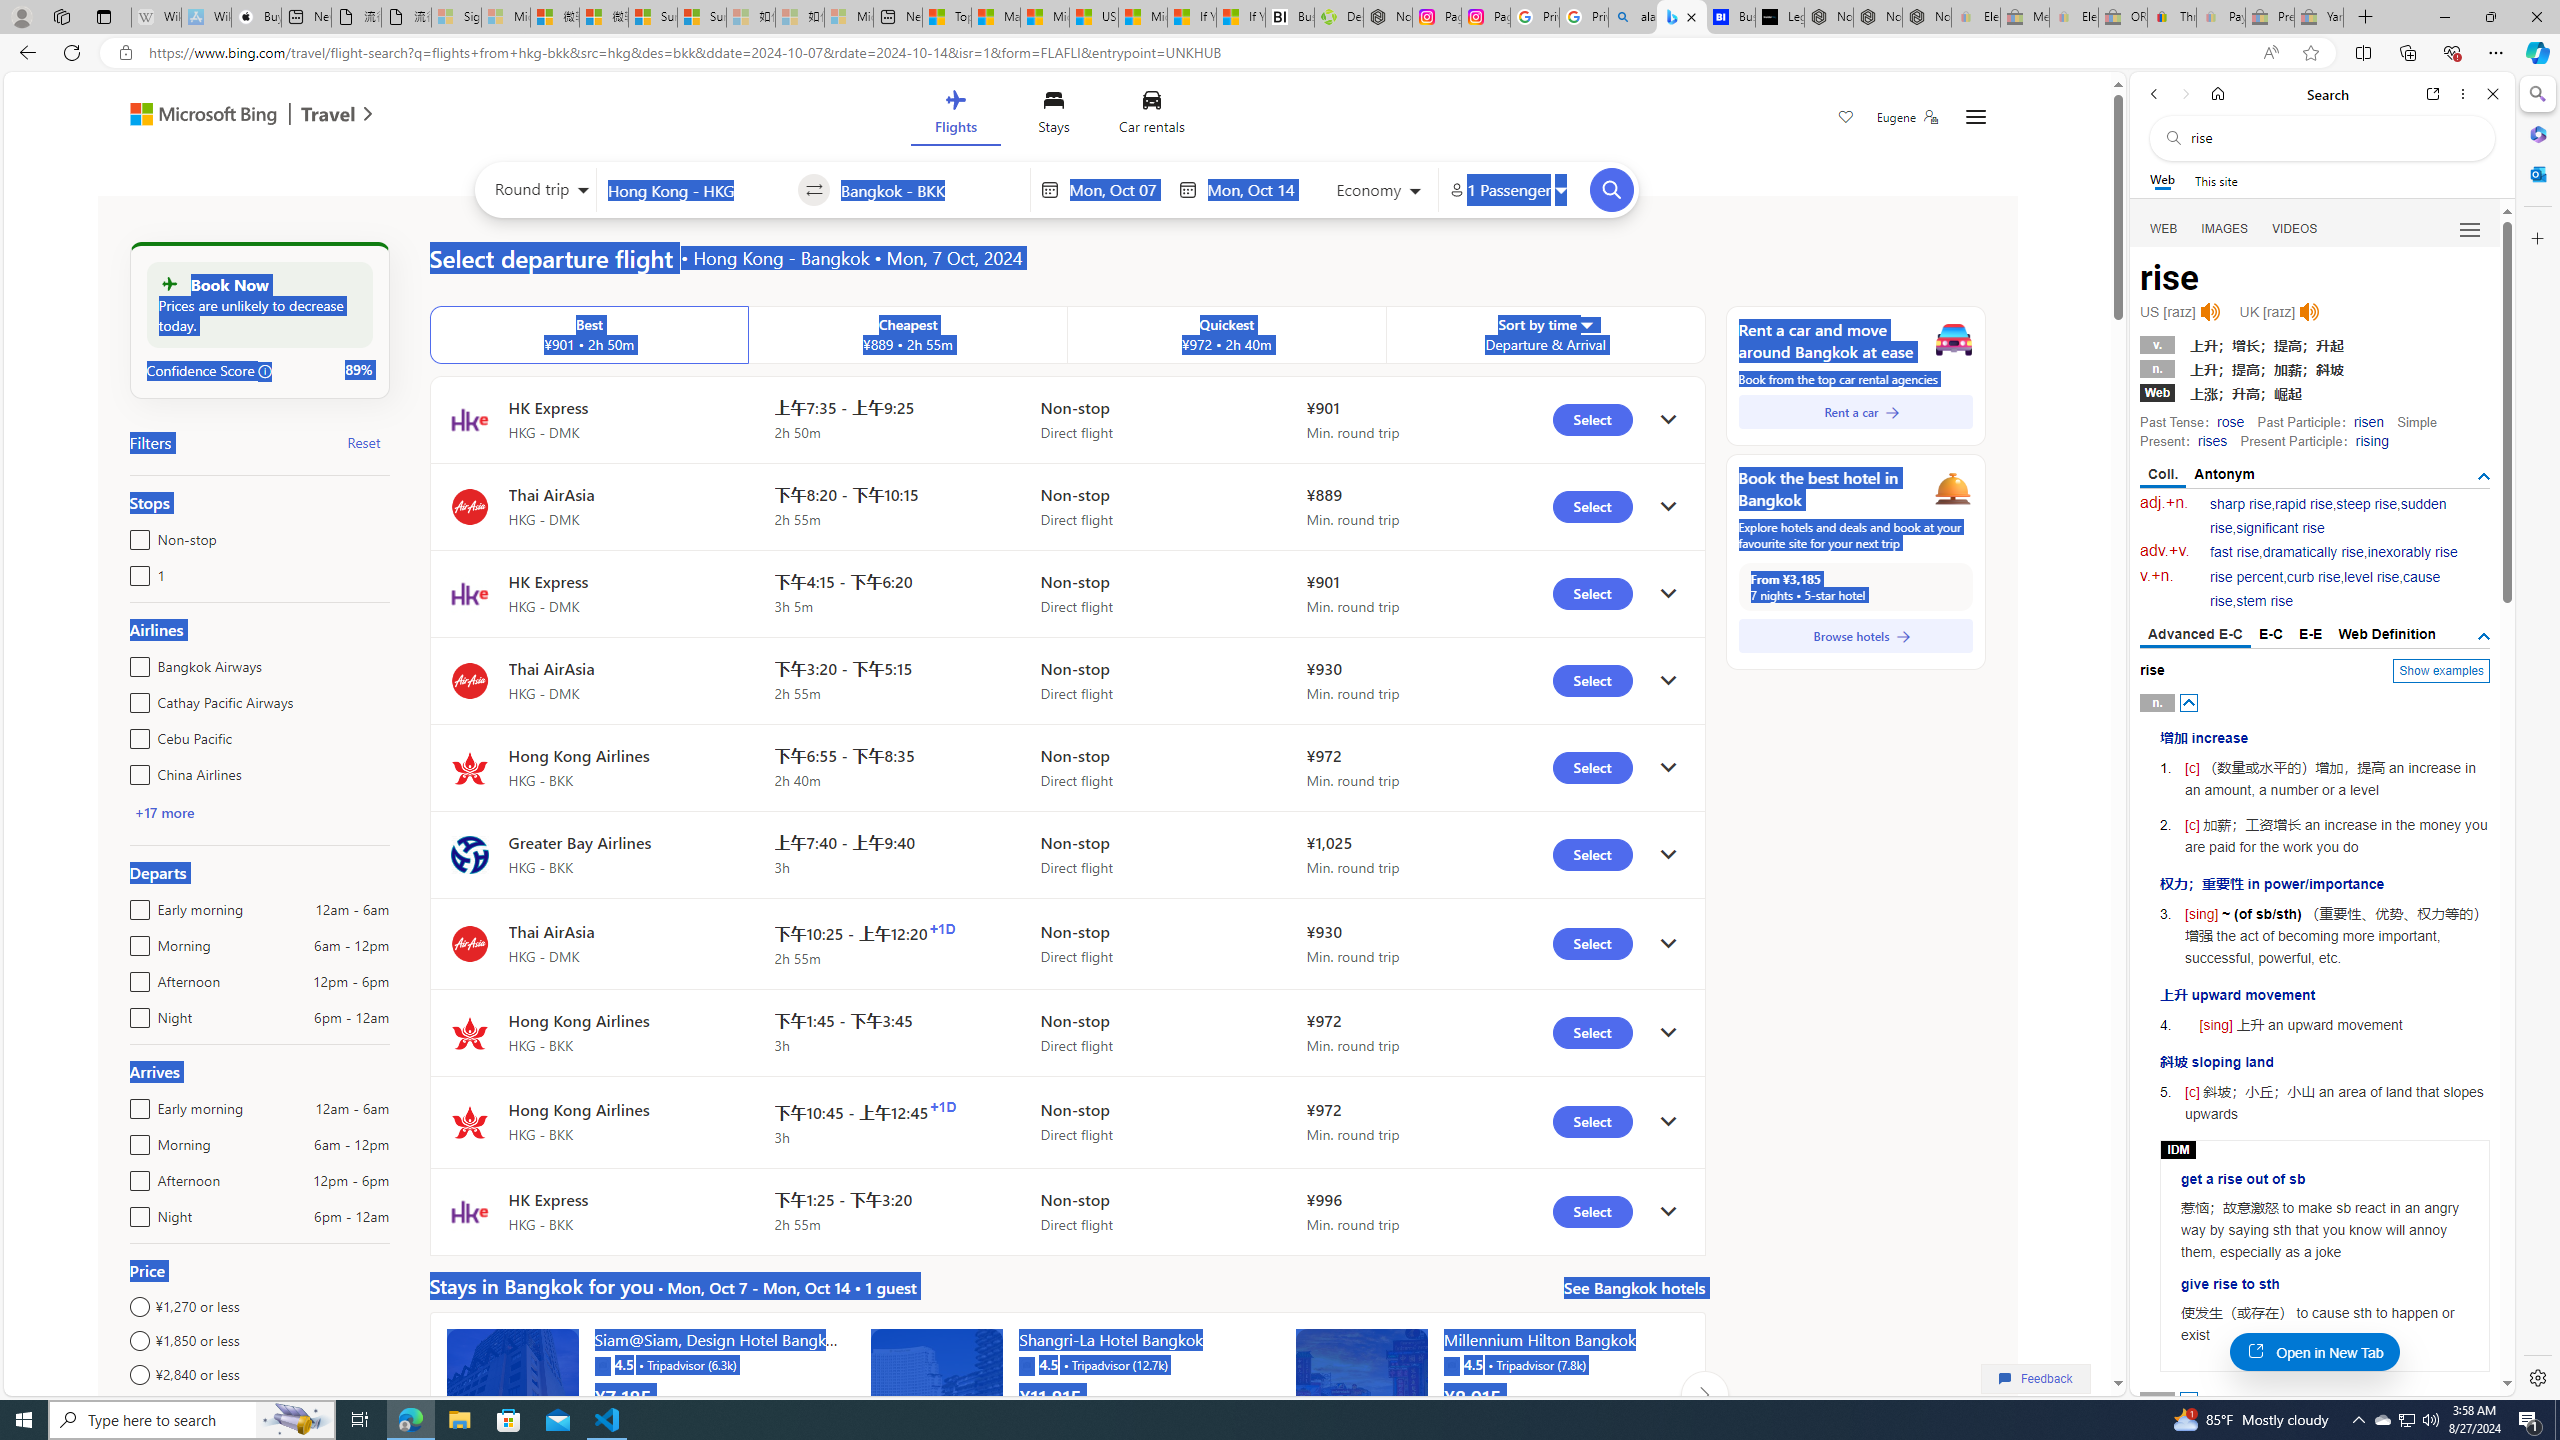  Describe the element at coordinates (136, 734) in the screenshot. I see `Cebu Pacific` at that location.